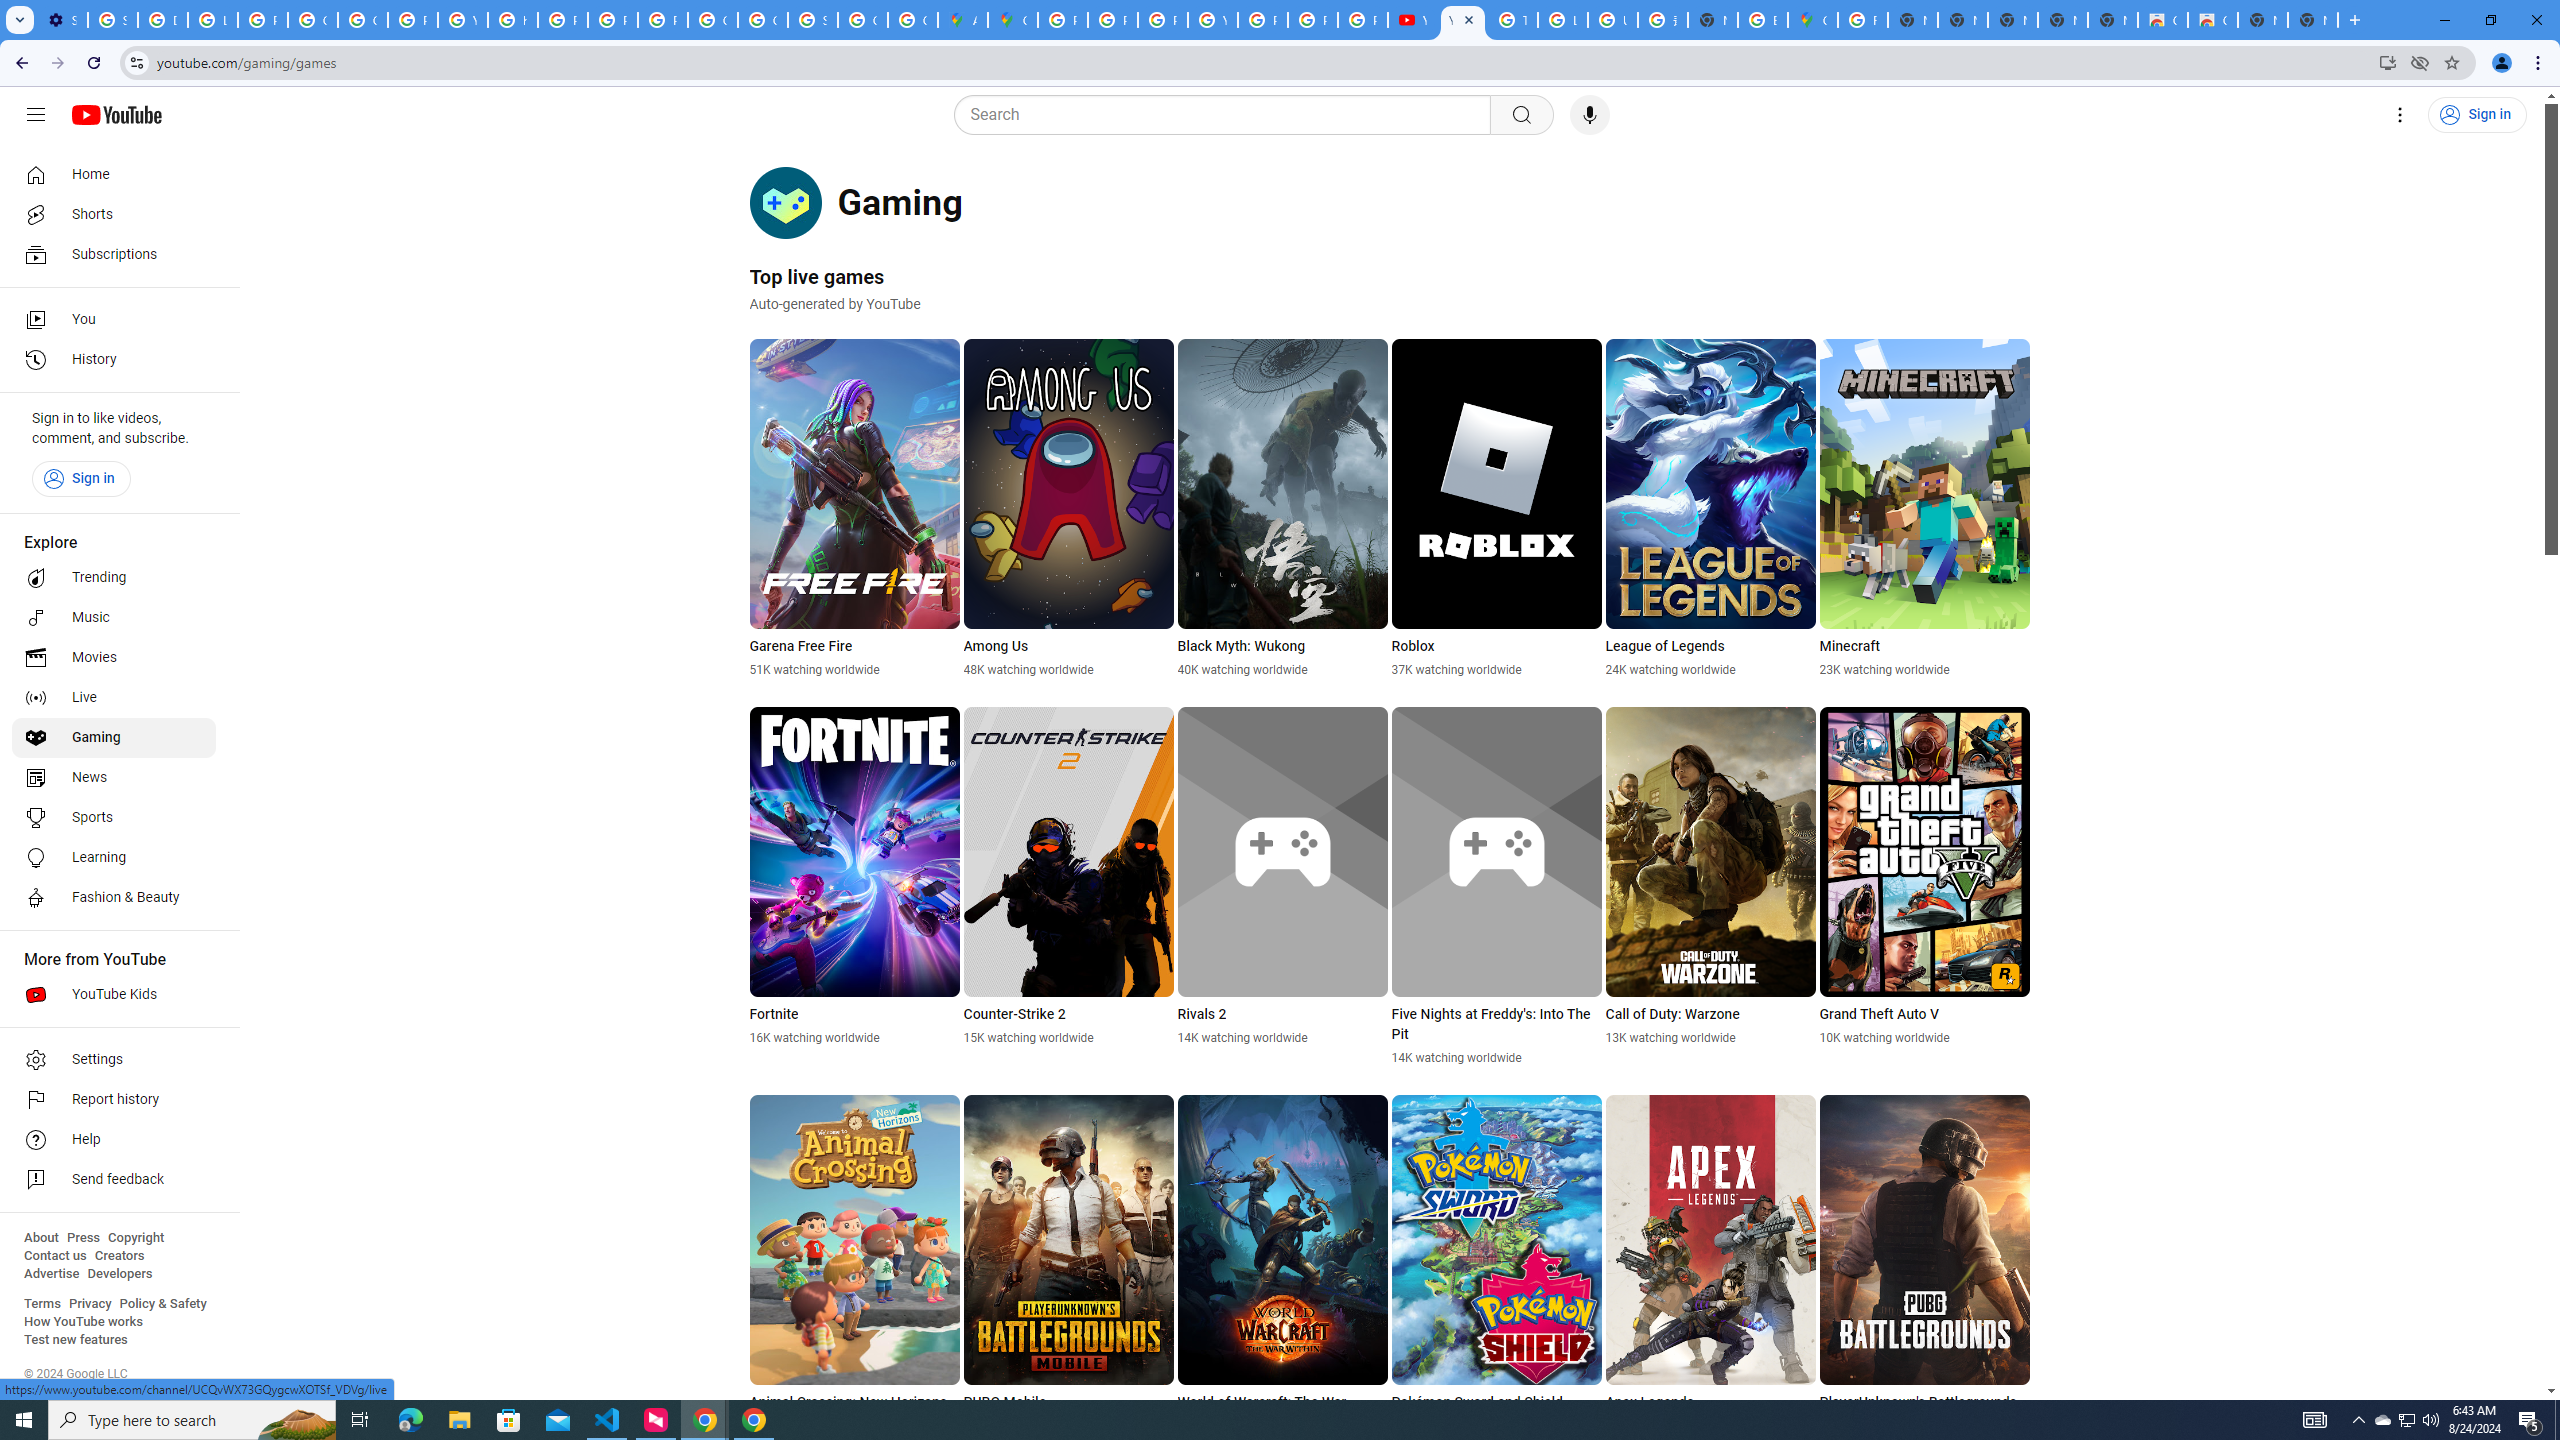  Describe the element at coordinates (1282, 1274) in the screenshot. I see `World of Warcraft: The War Within 6.8K watching worldwide` at that location.